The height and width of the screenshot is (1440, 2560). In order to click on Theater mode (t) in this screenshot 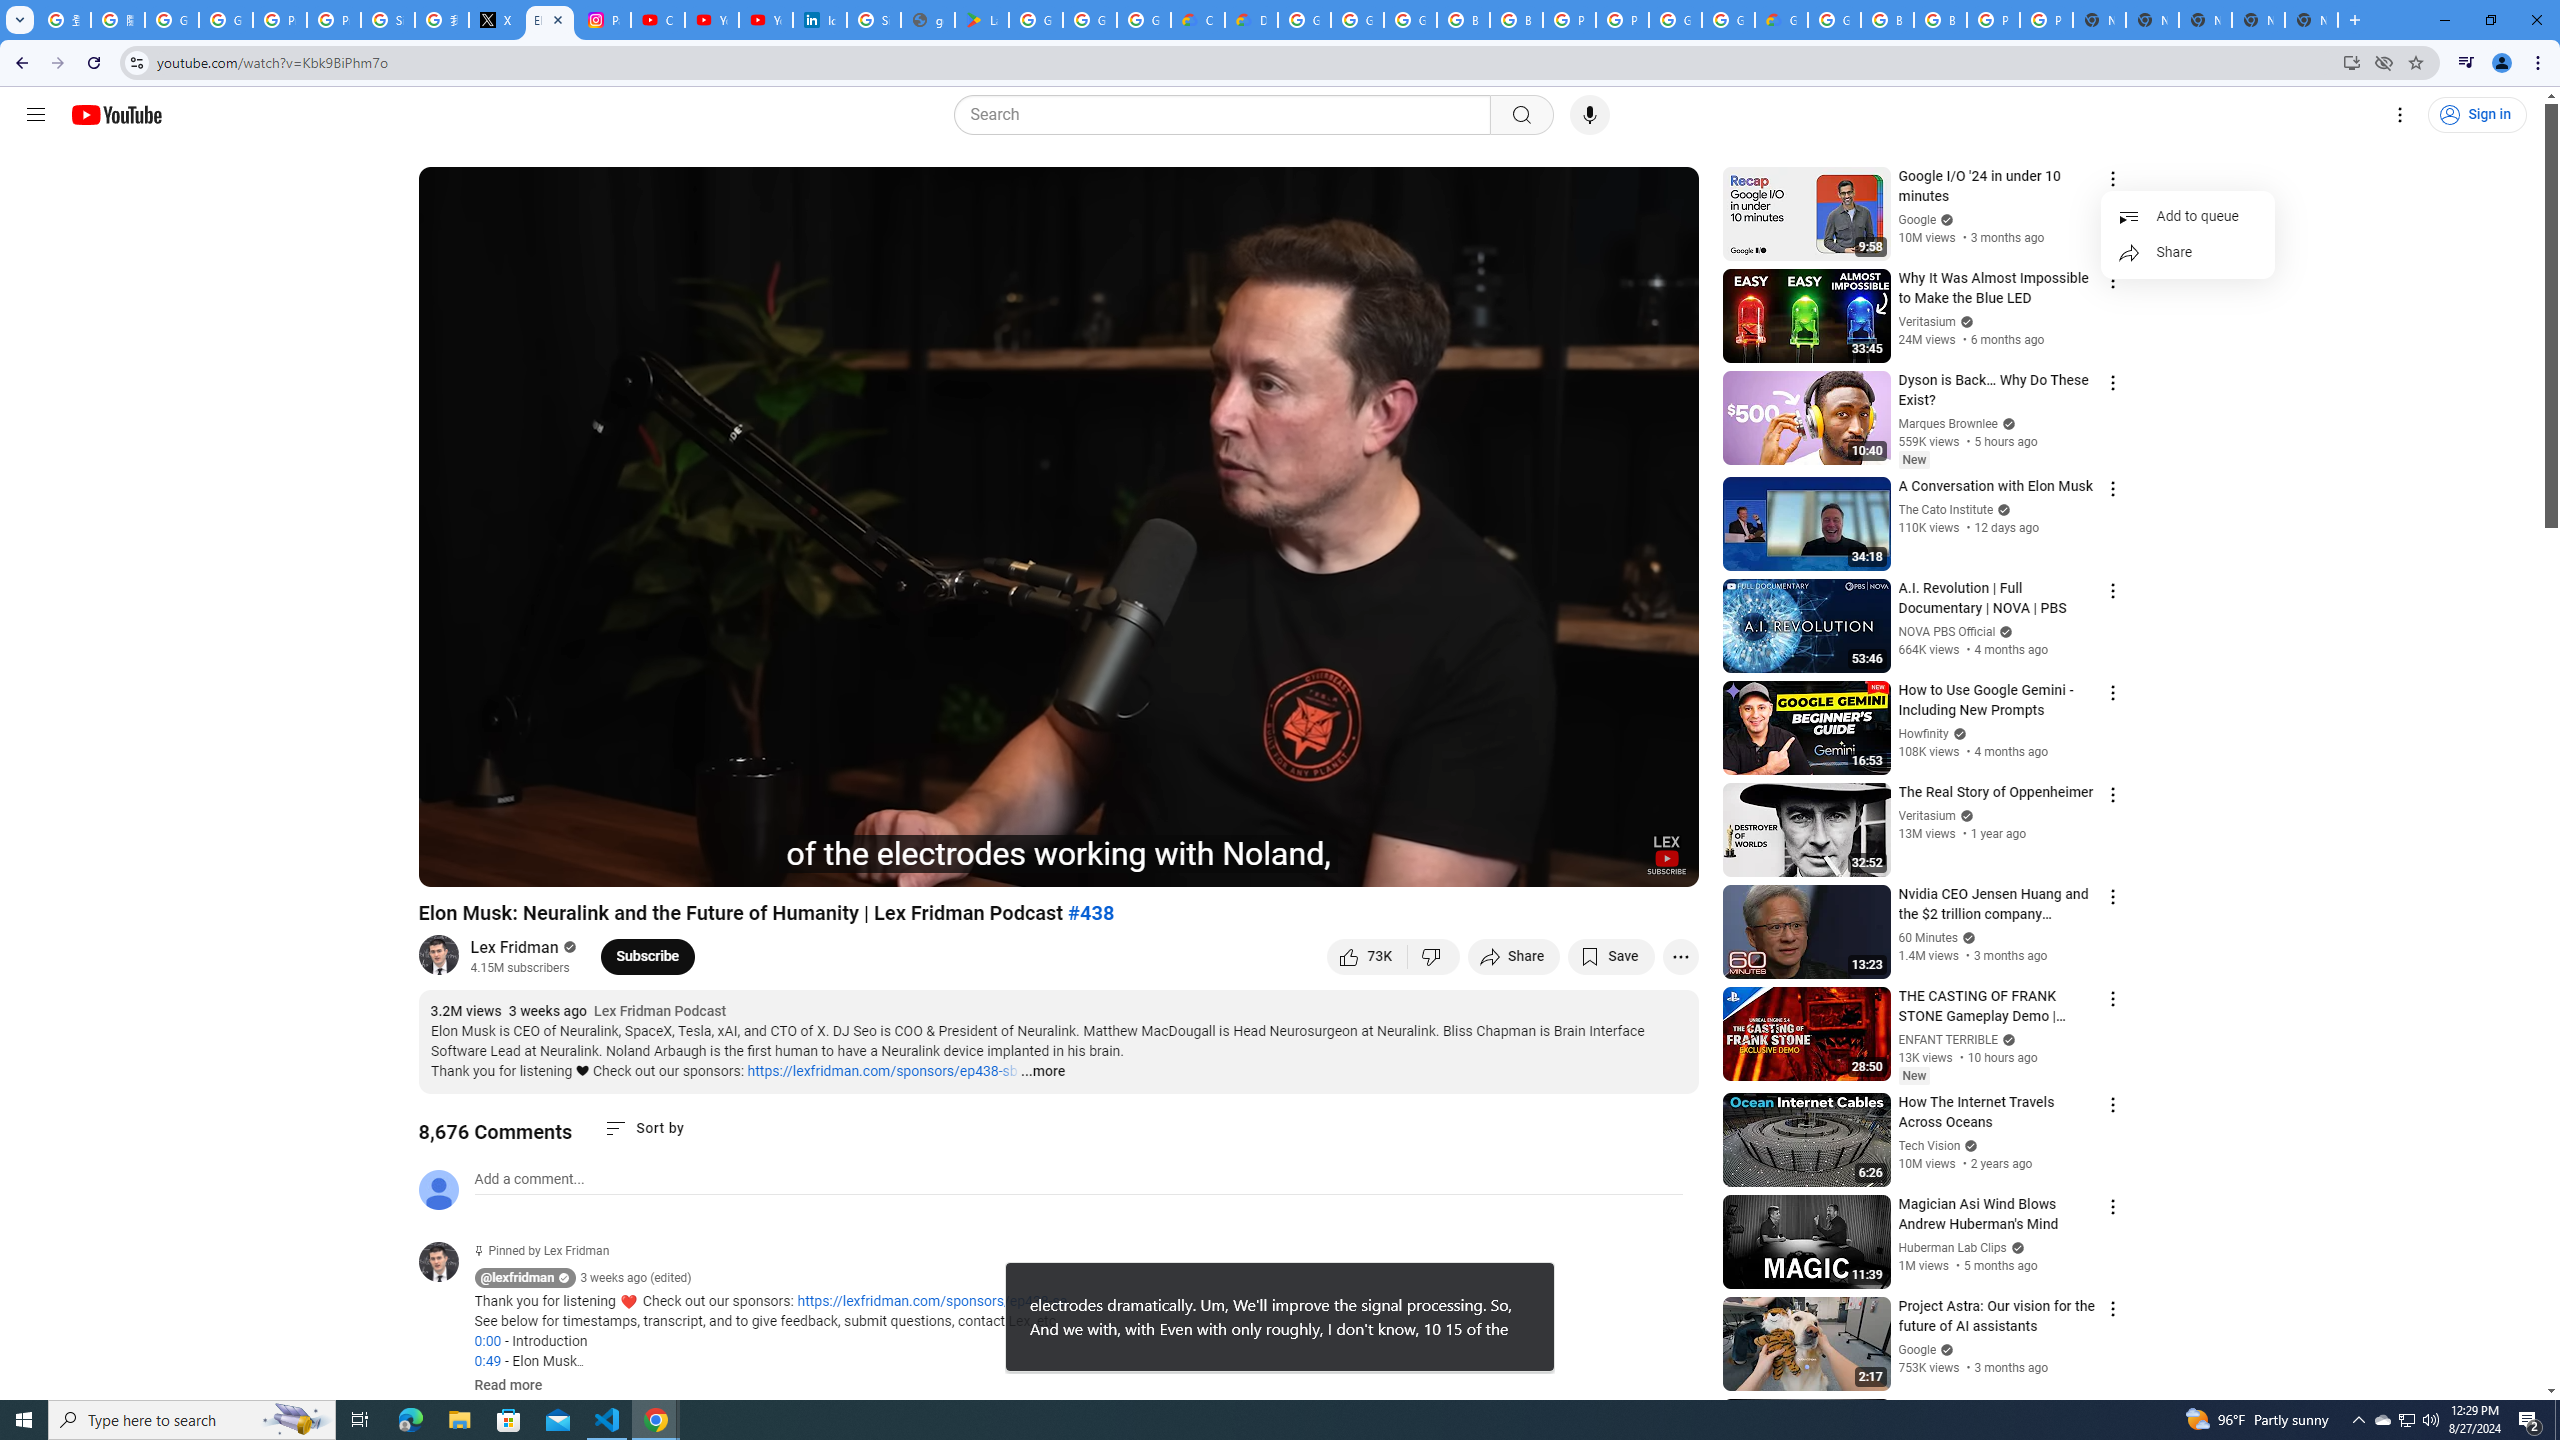, I will do `click(1614, 863)`.